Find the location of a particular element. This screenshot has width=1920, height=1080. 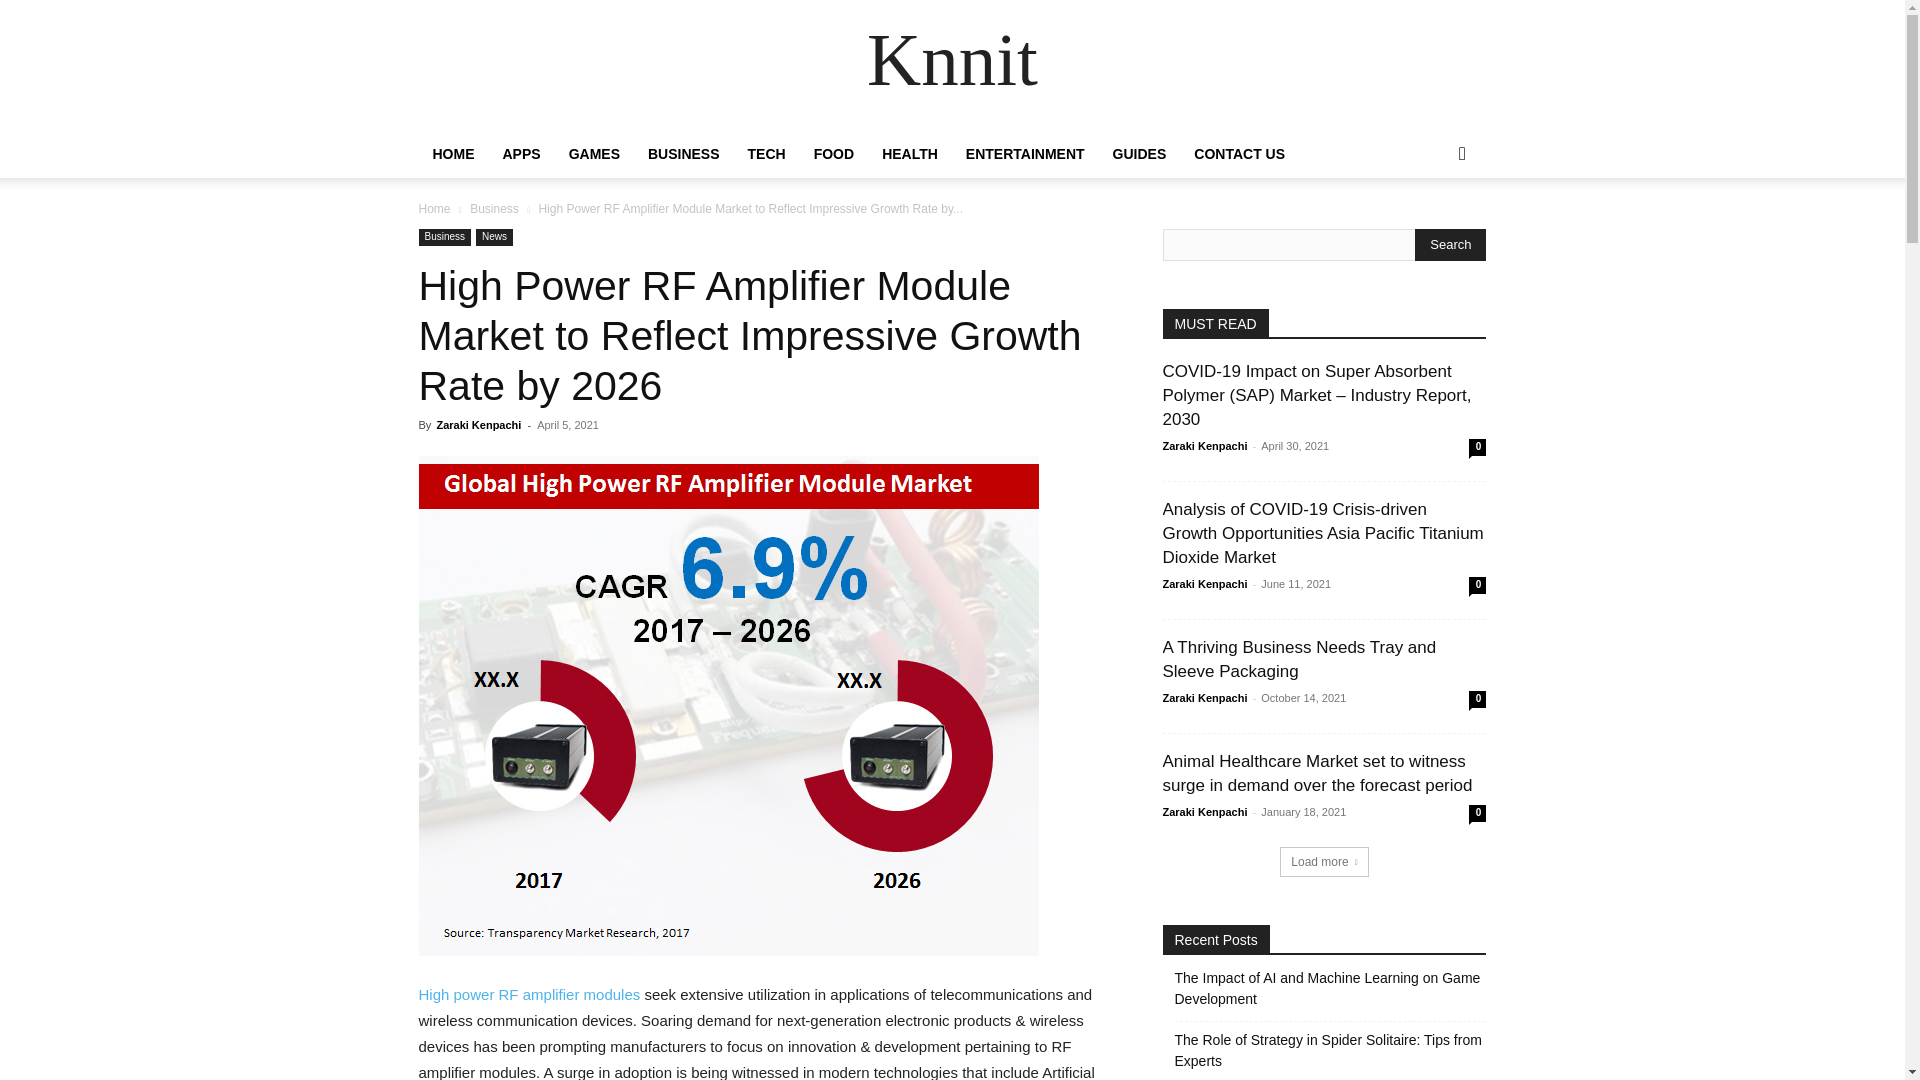

GAMES is located at coordinates (594, 154).